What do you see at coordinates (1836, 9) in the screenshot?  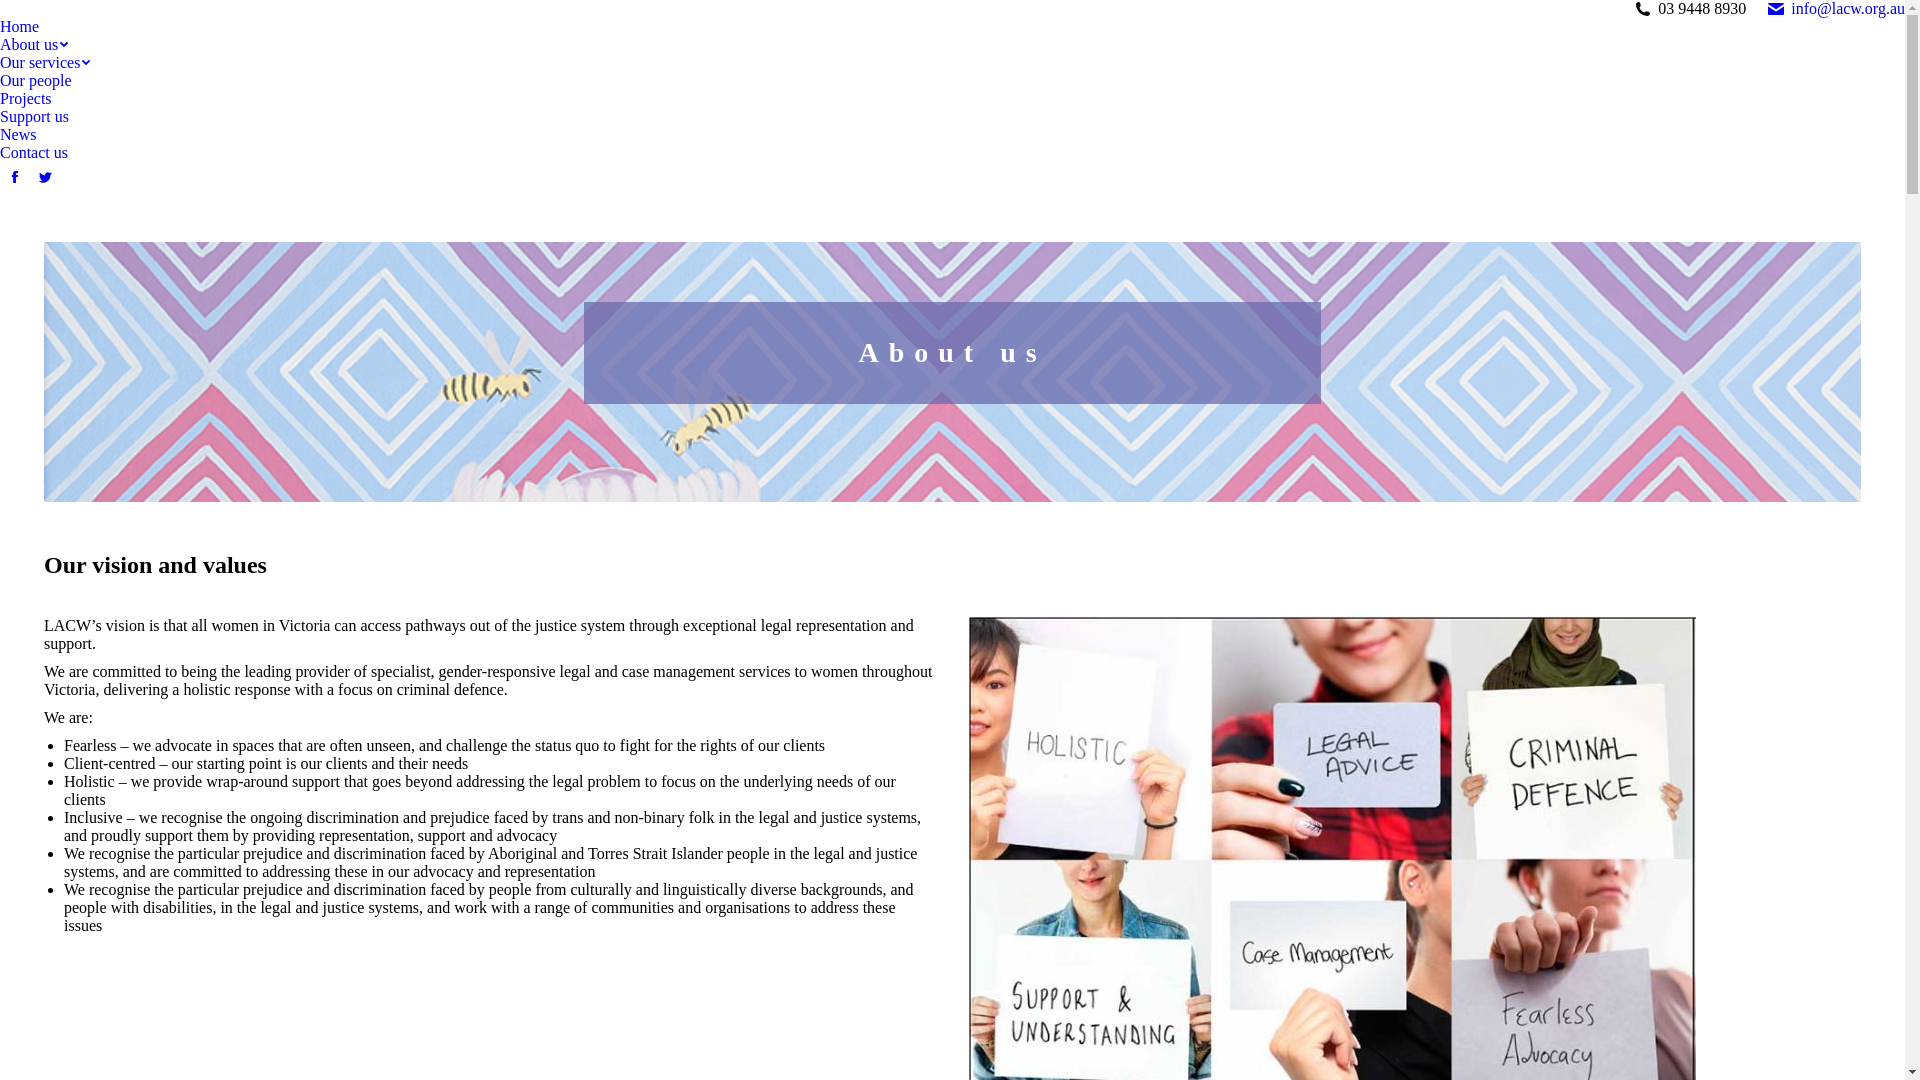 I see `info@lacw.org.au` at bounding box center [1836, 9].